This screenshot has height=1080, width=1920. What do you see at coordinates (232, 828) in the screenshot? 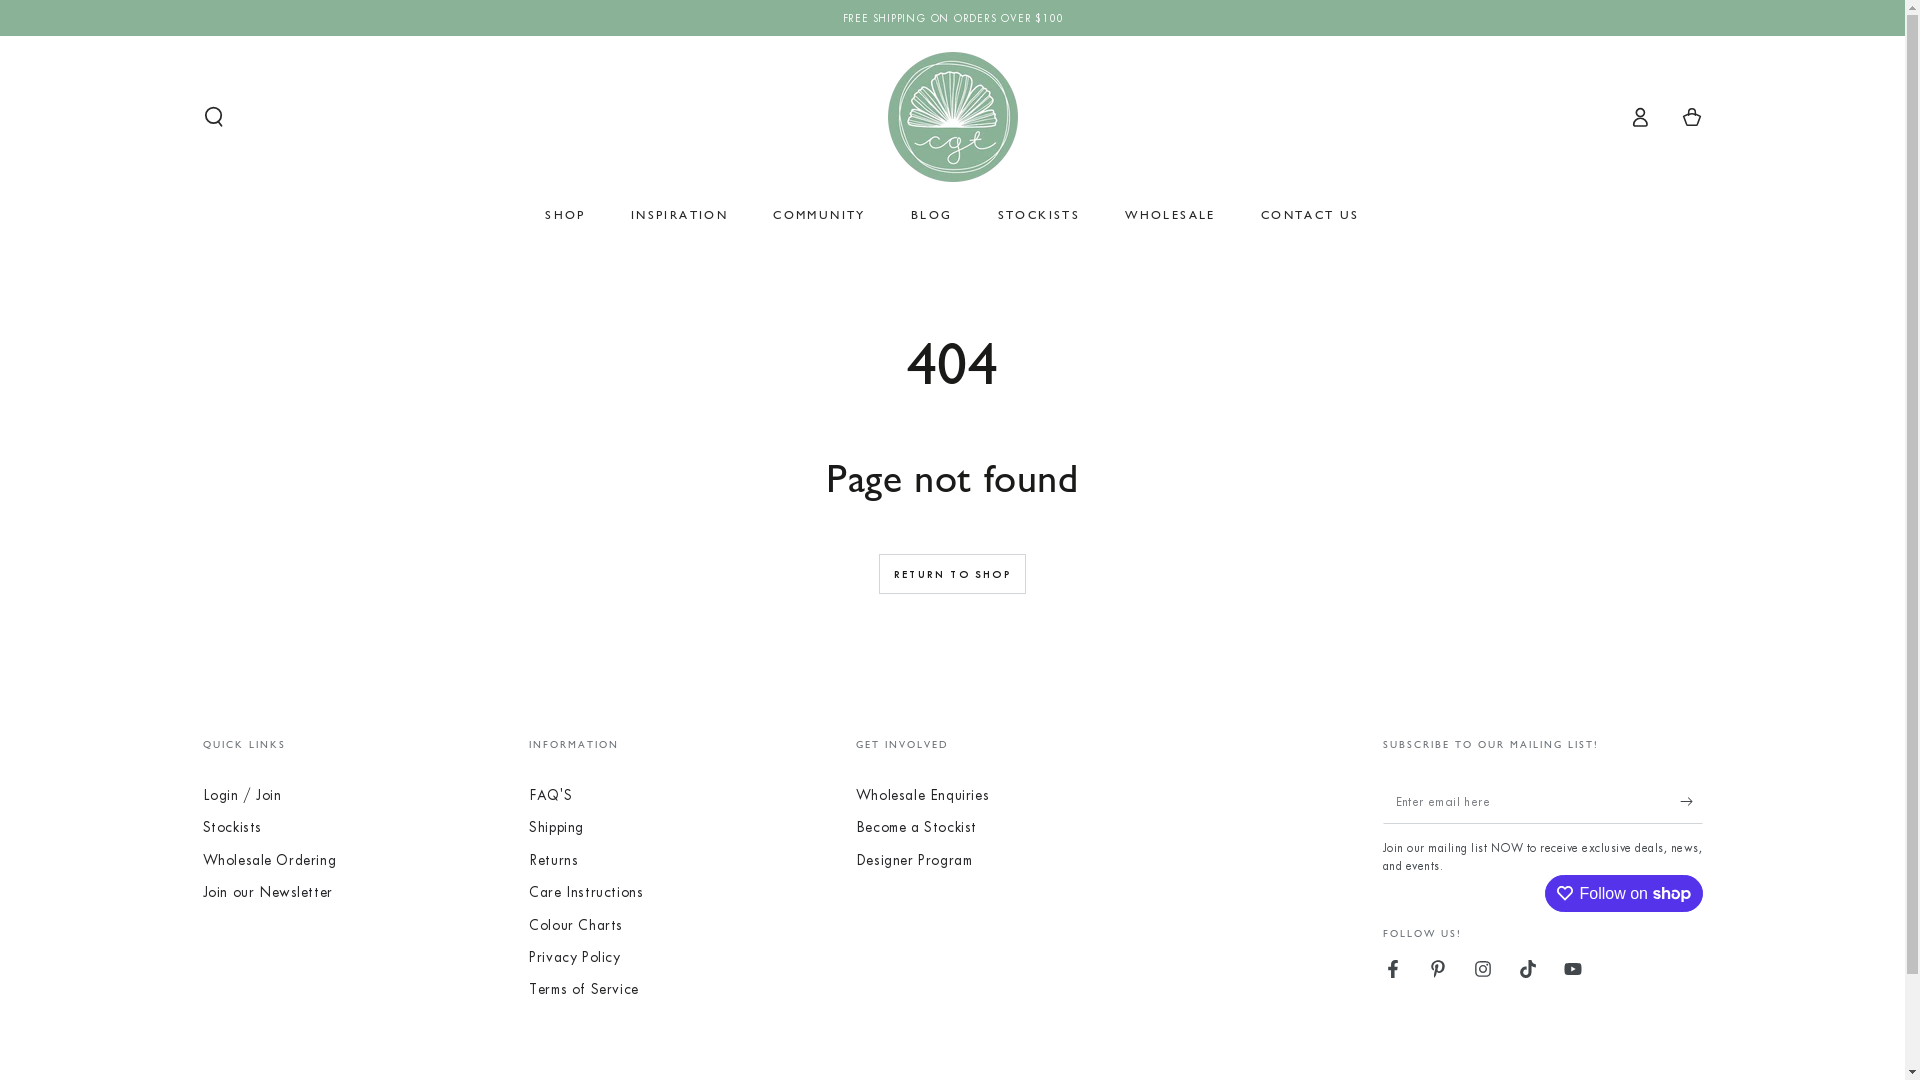
I see `Stockists` at bounding box center [232, 828].